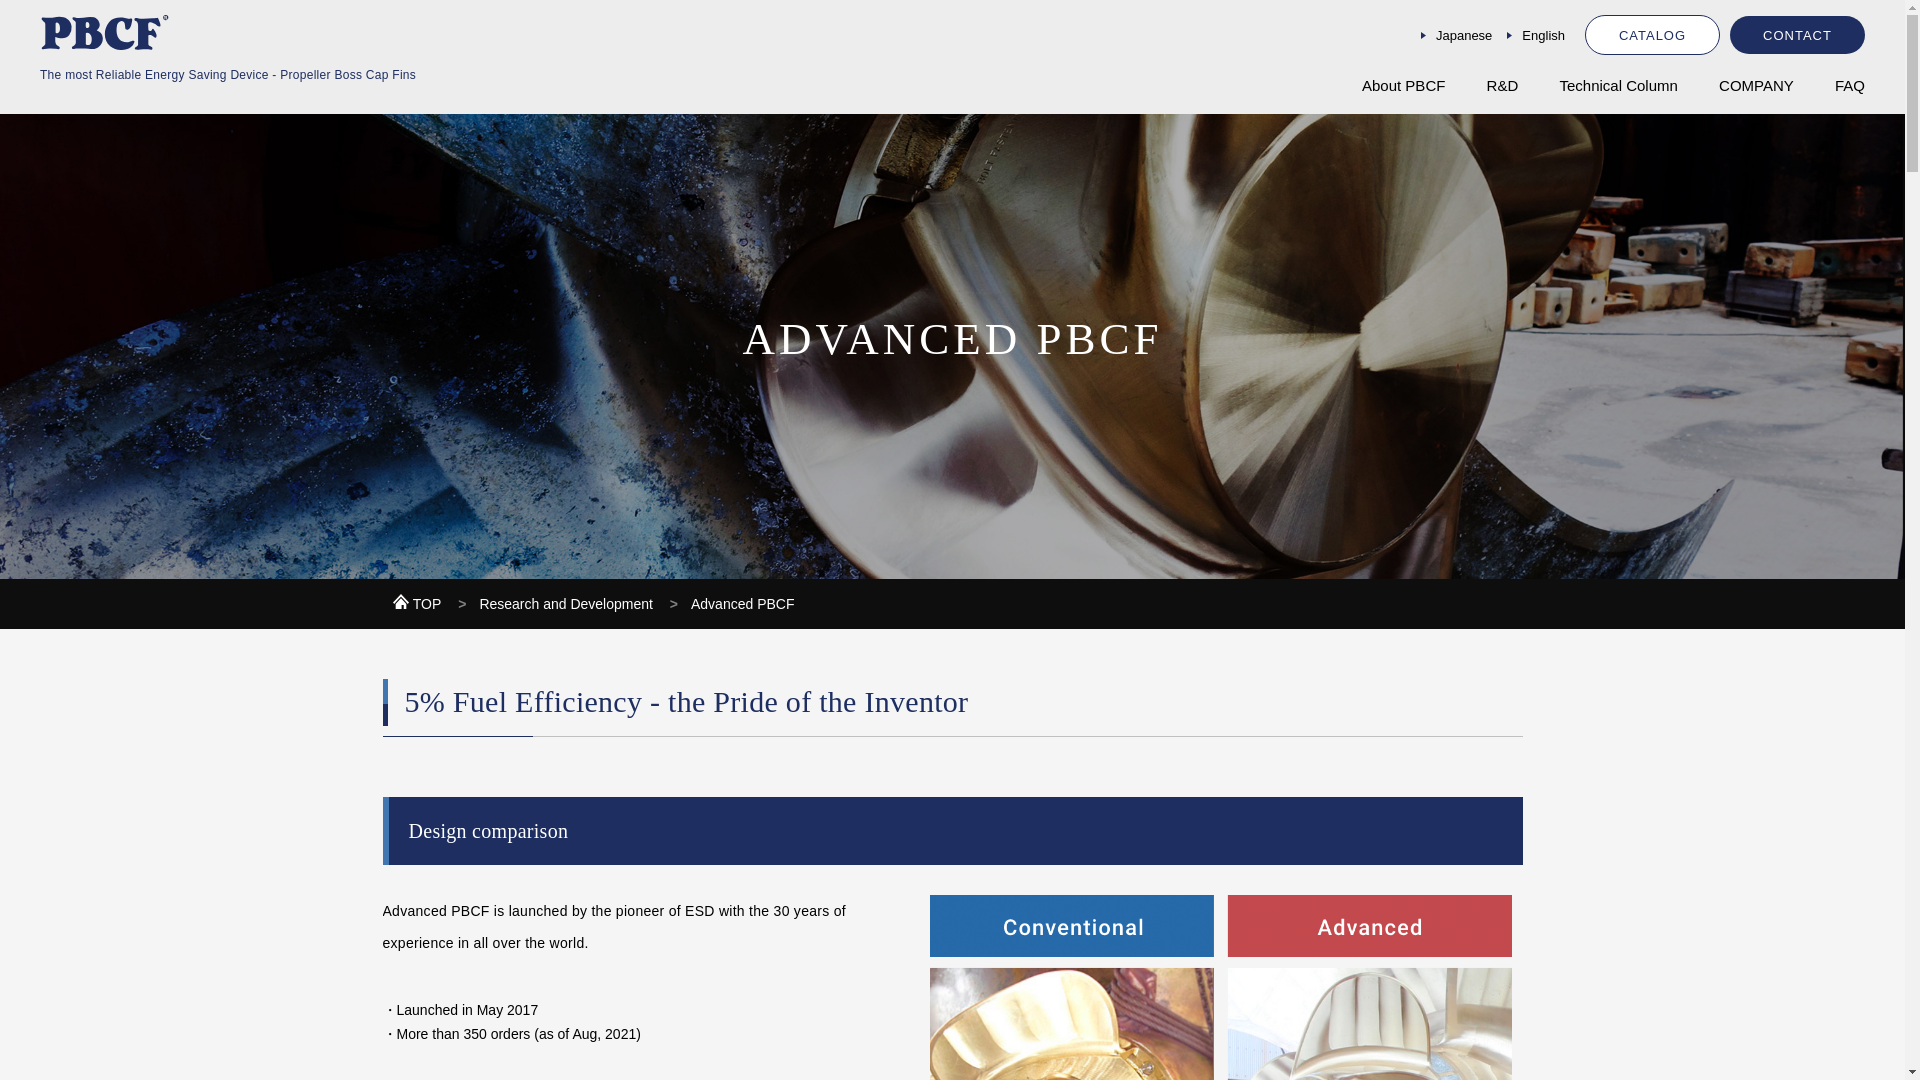  I want to click on Research and Development, so click(567, 604).